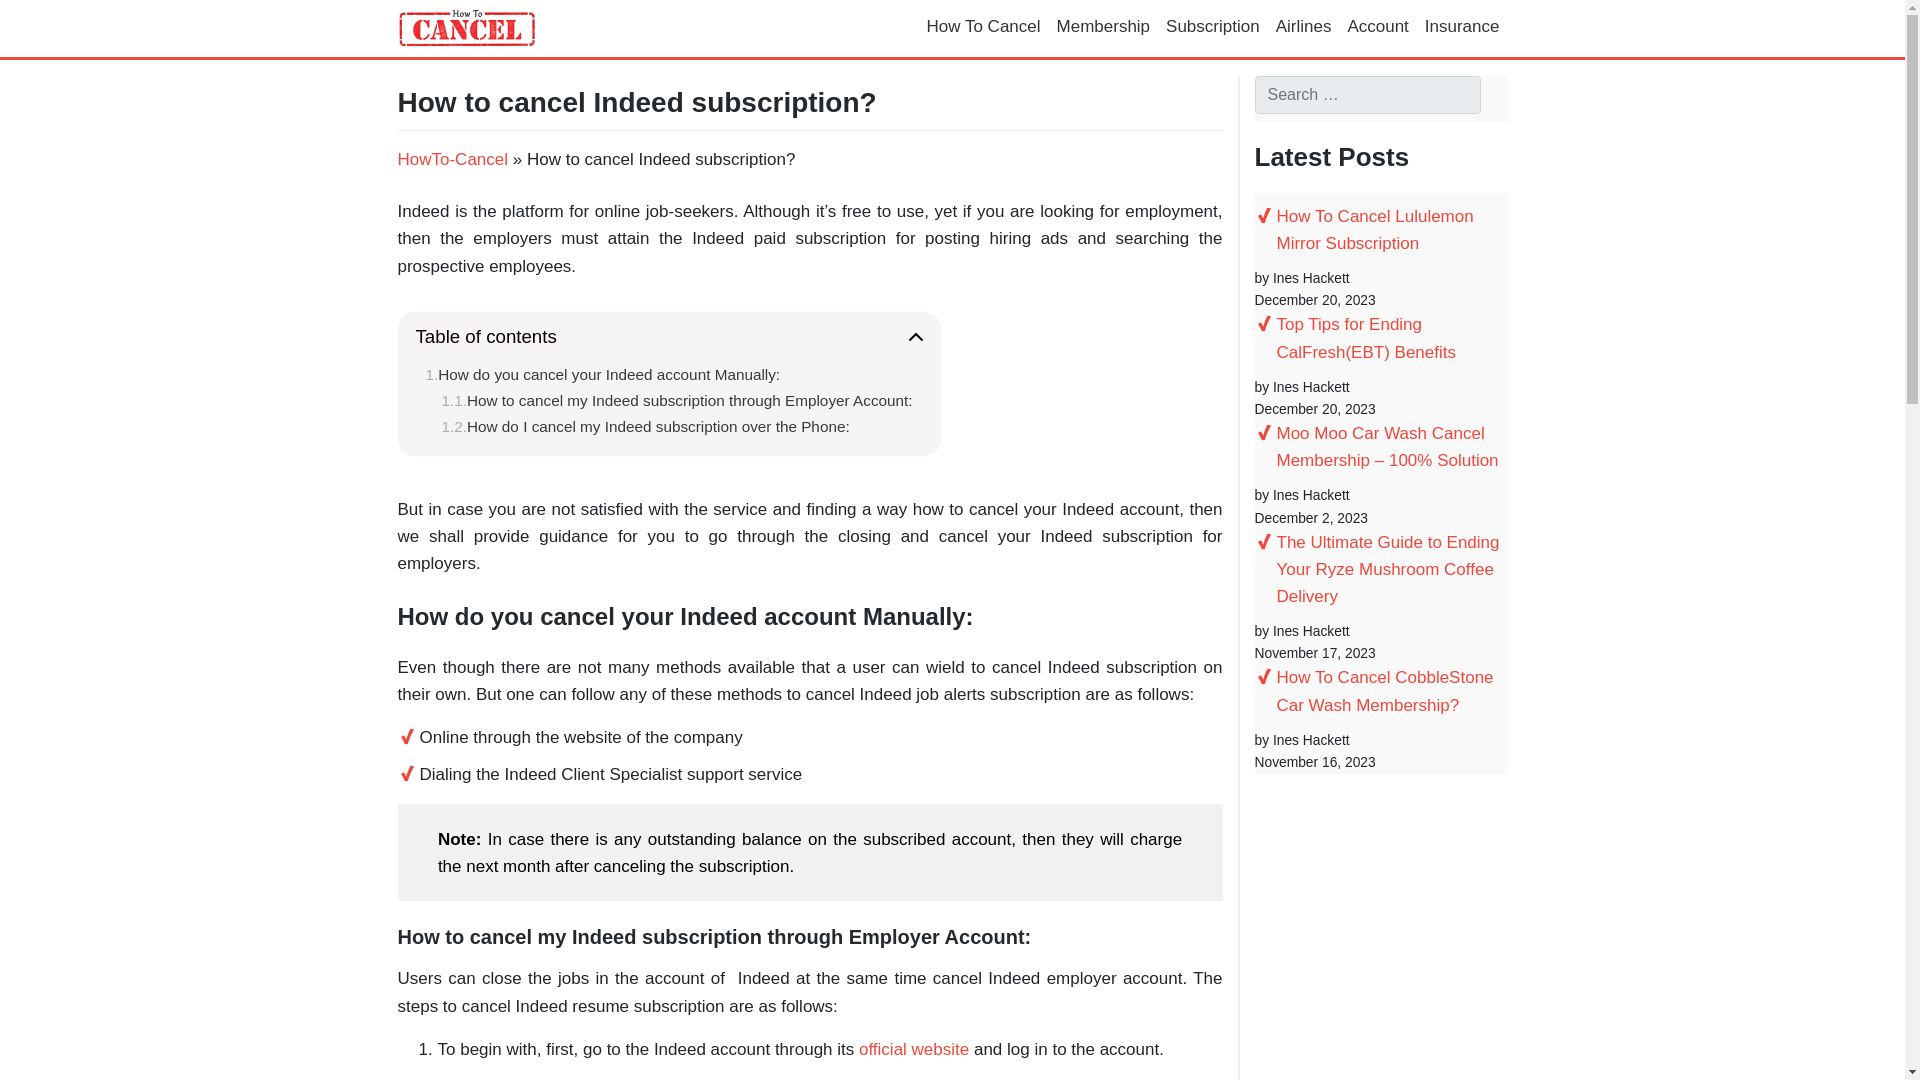 This screenshot has width=1920, height=1080. What do you see at coordinates (1380, 230) in the screenshot?
I see `How To Cancel Lululemon Mirror Subscription` at bounding box center [1380, 230].